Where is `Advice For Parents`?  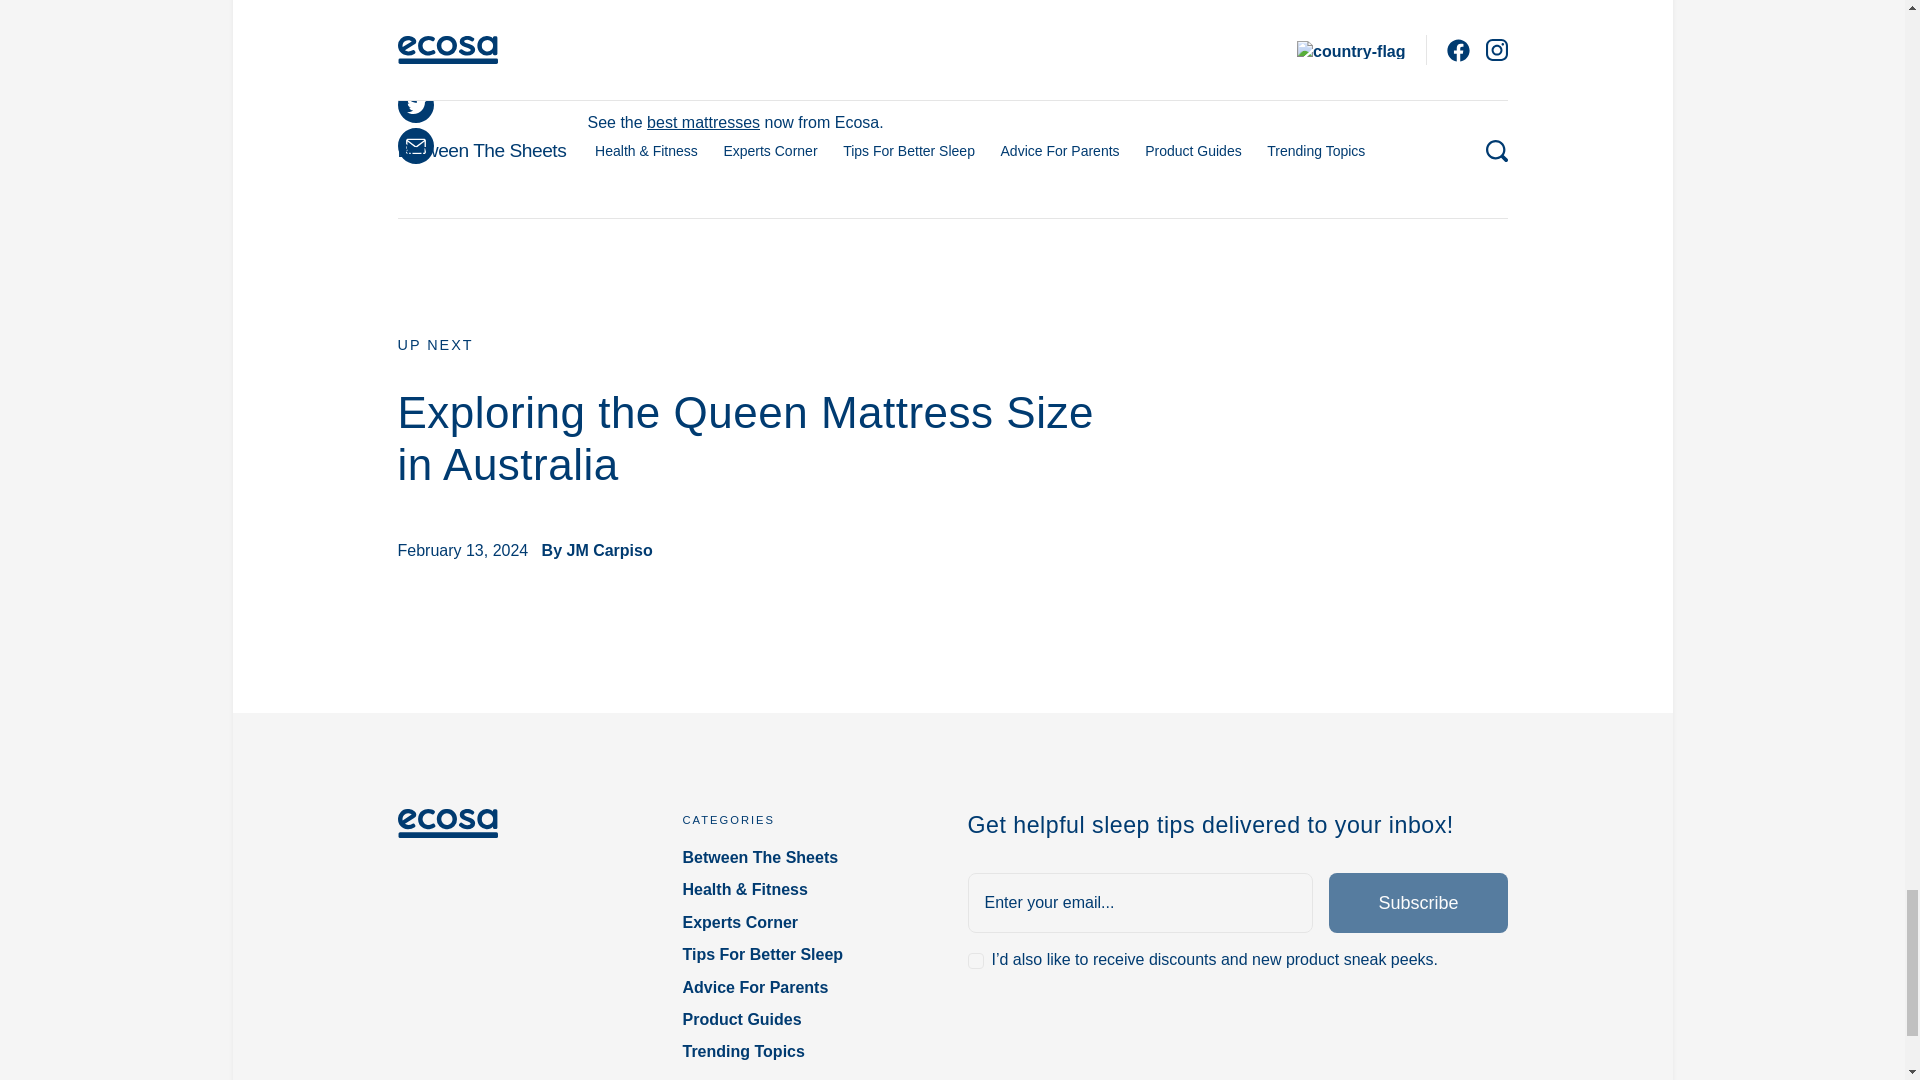
Advice For Parents is located at coordinates (808, 988).